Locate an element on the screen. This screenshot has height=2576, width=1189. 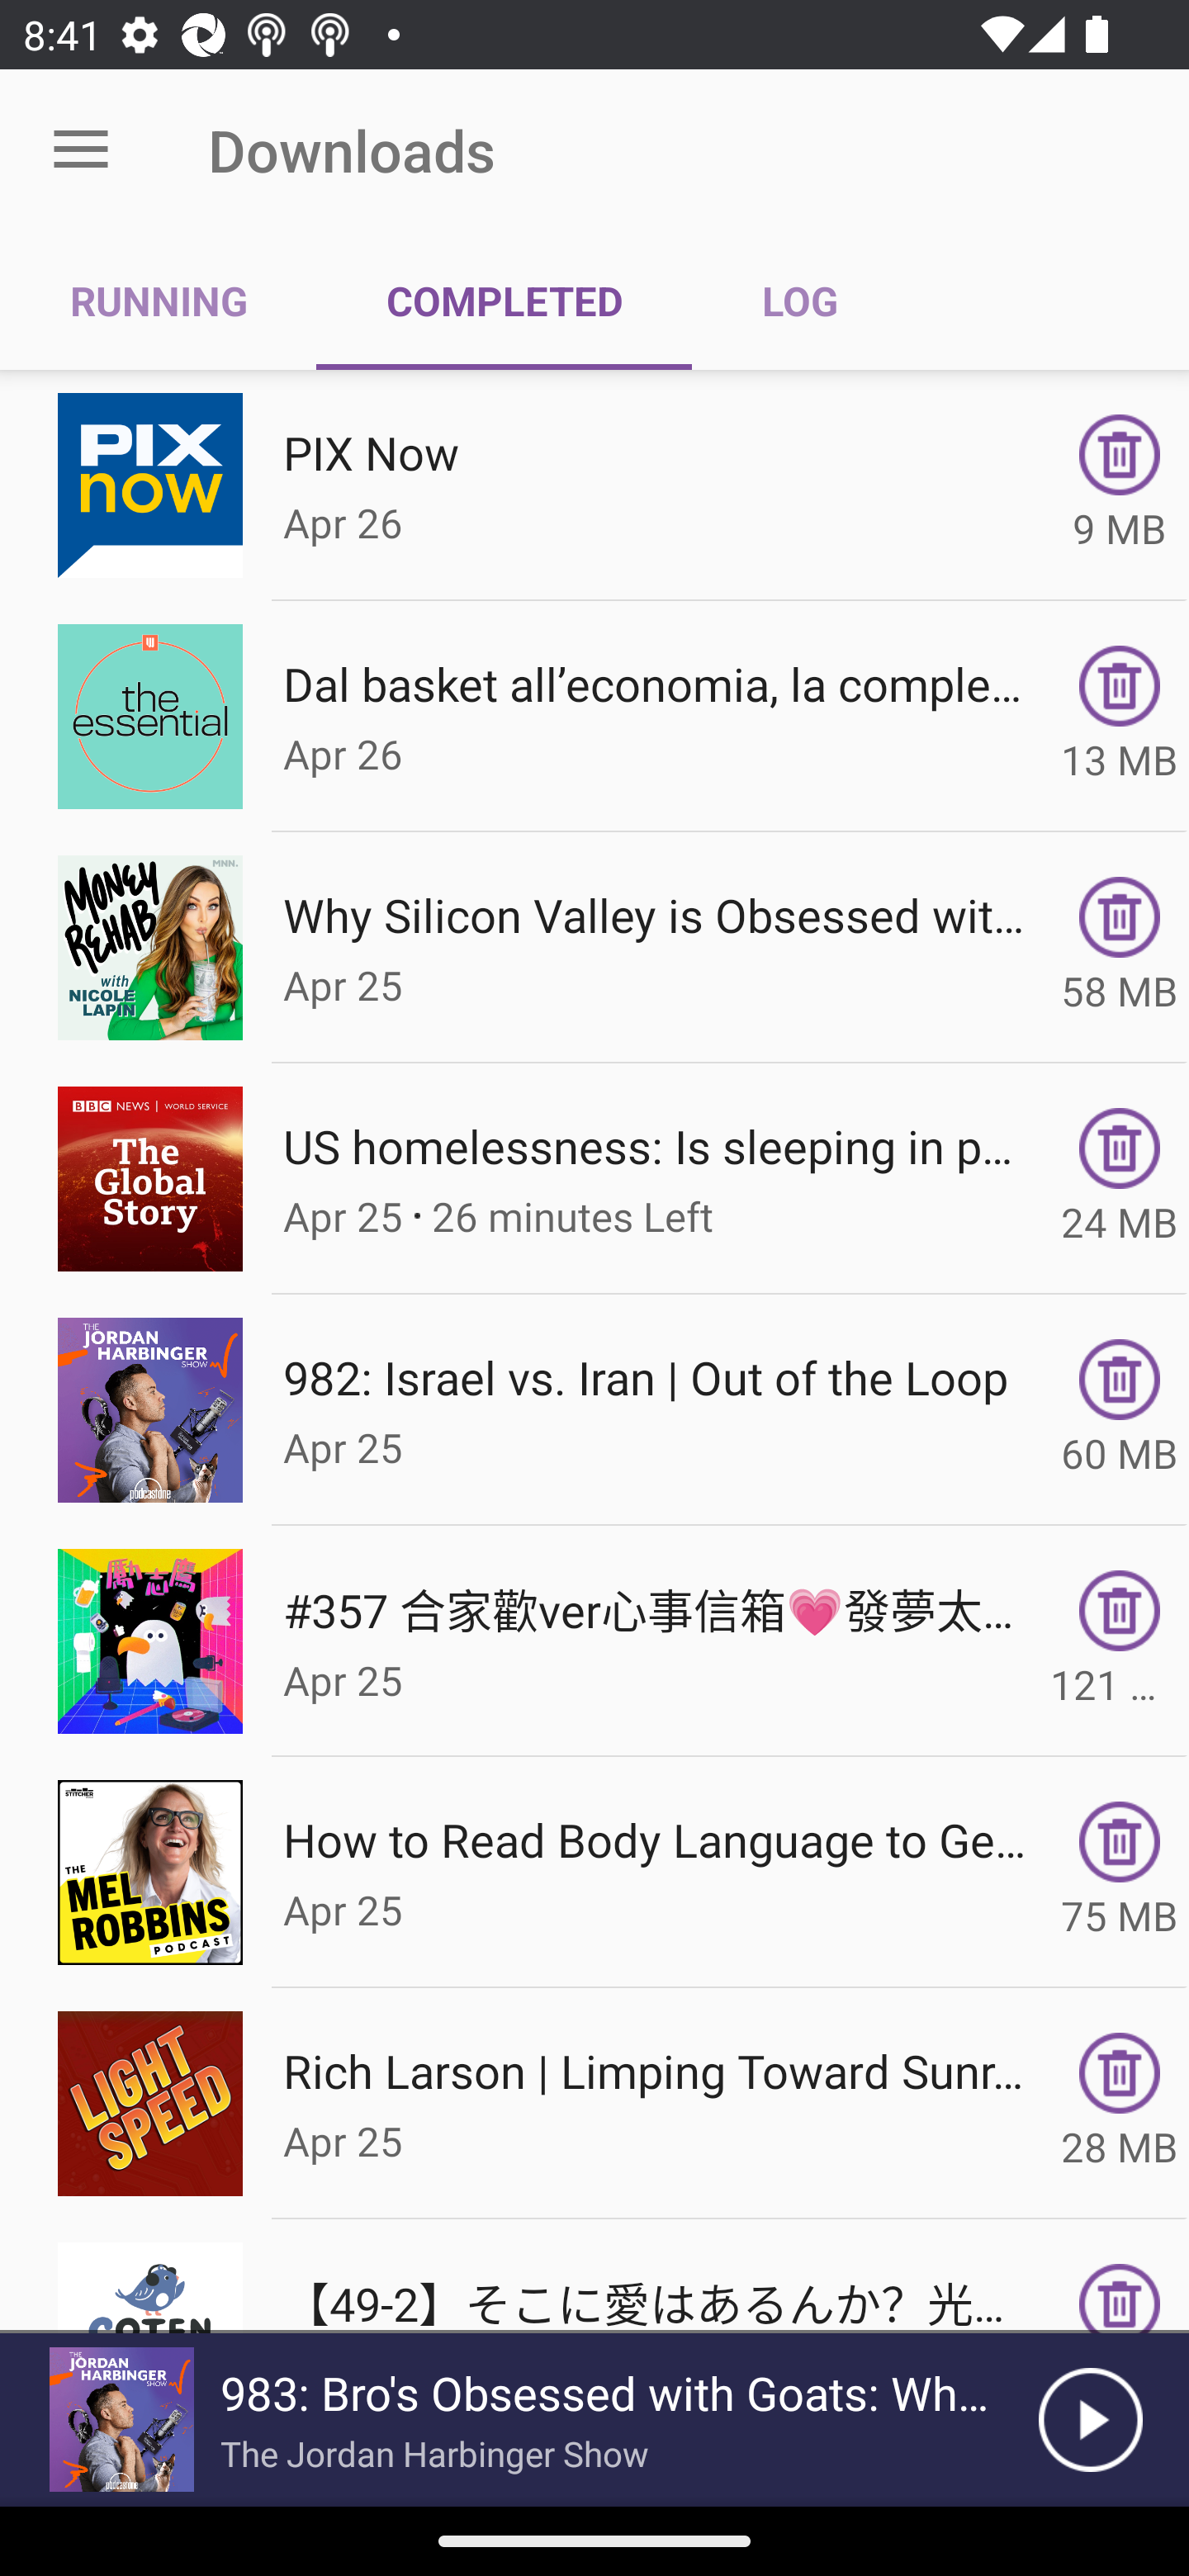
Picture PIX Now Apr 26 Remove Episode 9 MB is located at coordinates (594, 485).